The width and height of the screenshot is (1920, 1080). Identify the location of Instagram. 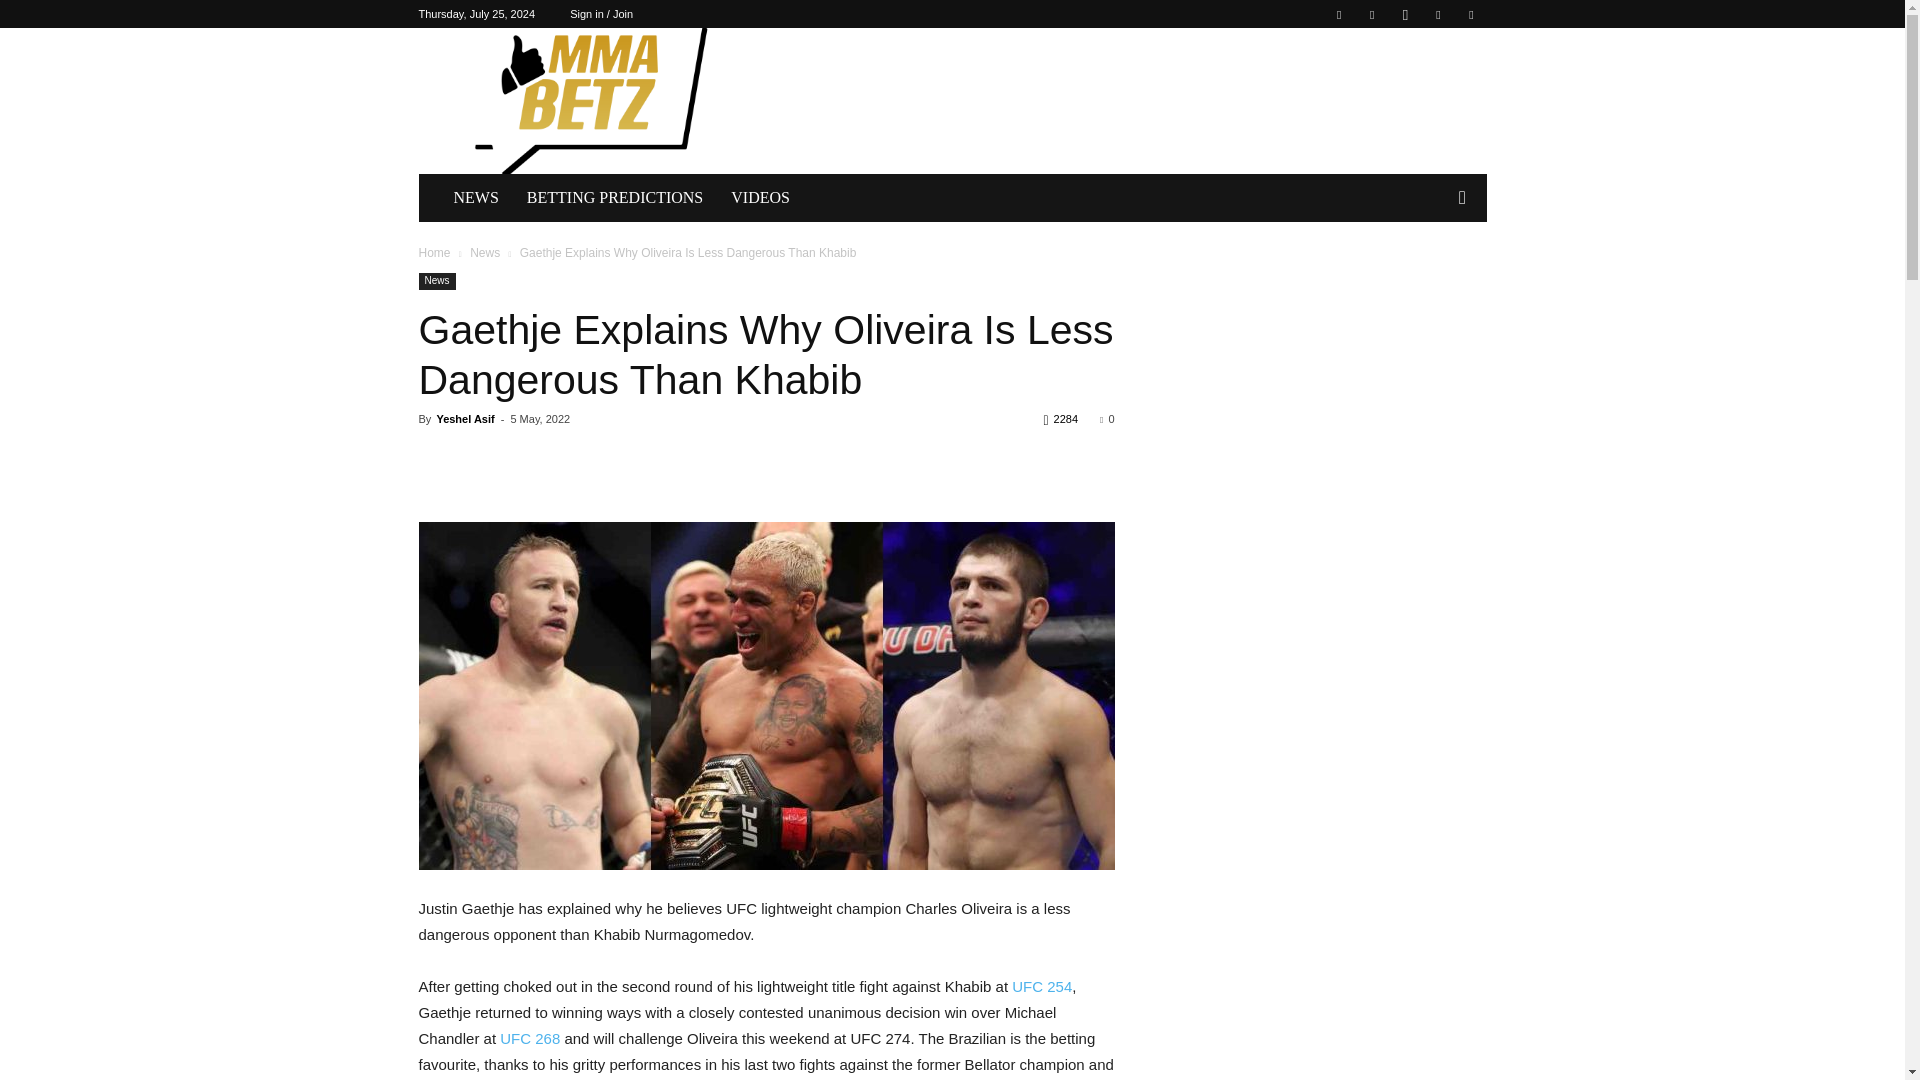
(1405, 14).